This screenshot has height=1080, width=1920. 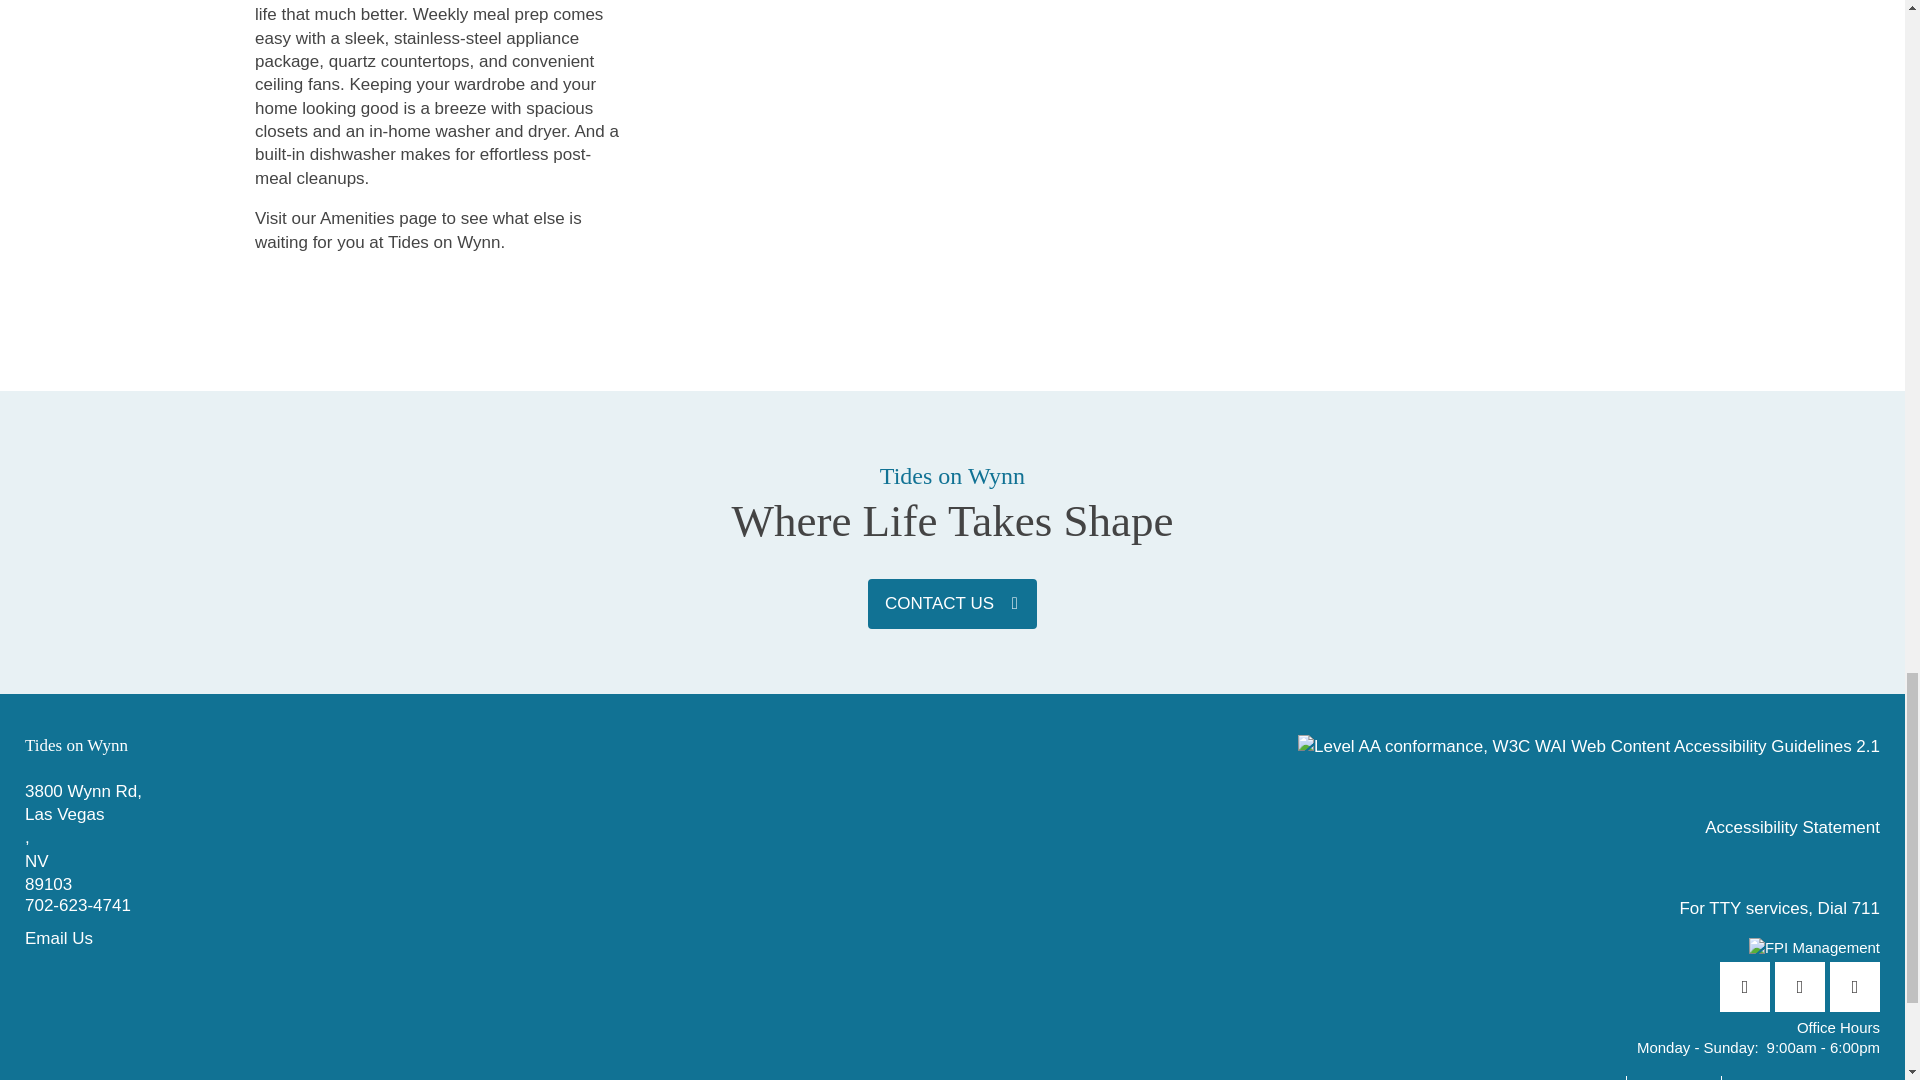 I want to click on Accessibility Statement, so click(x=1792, y=828).